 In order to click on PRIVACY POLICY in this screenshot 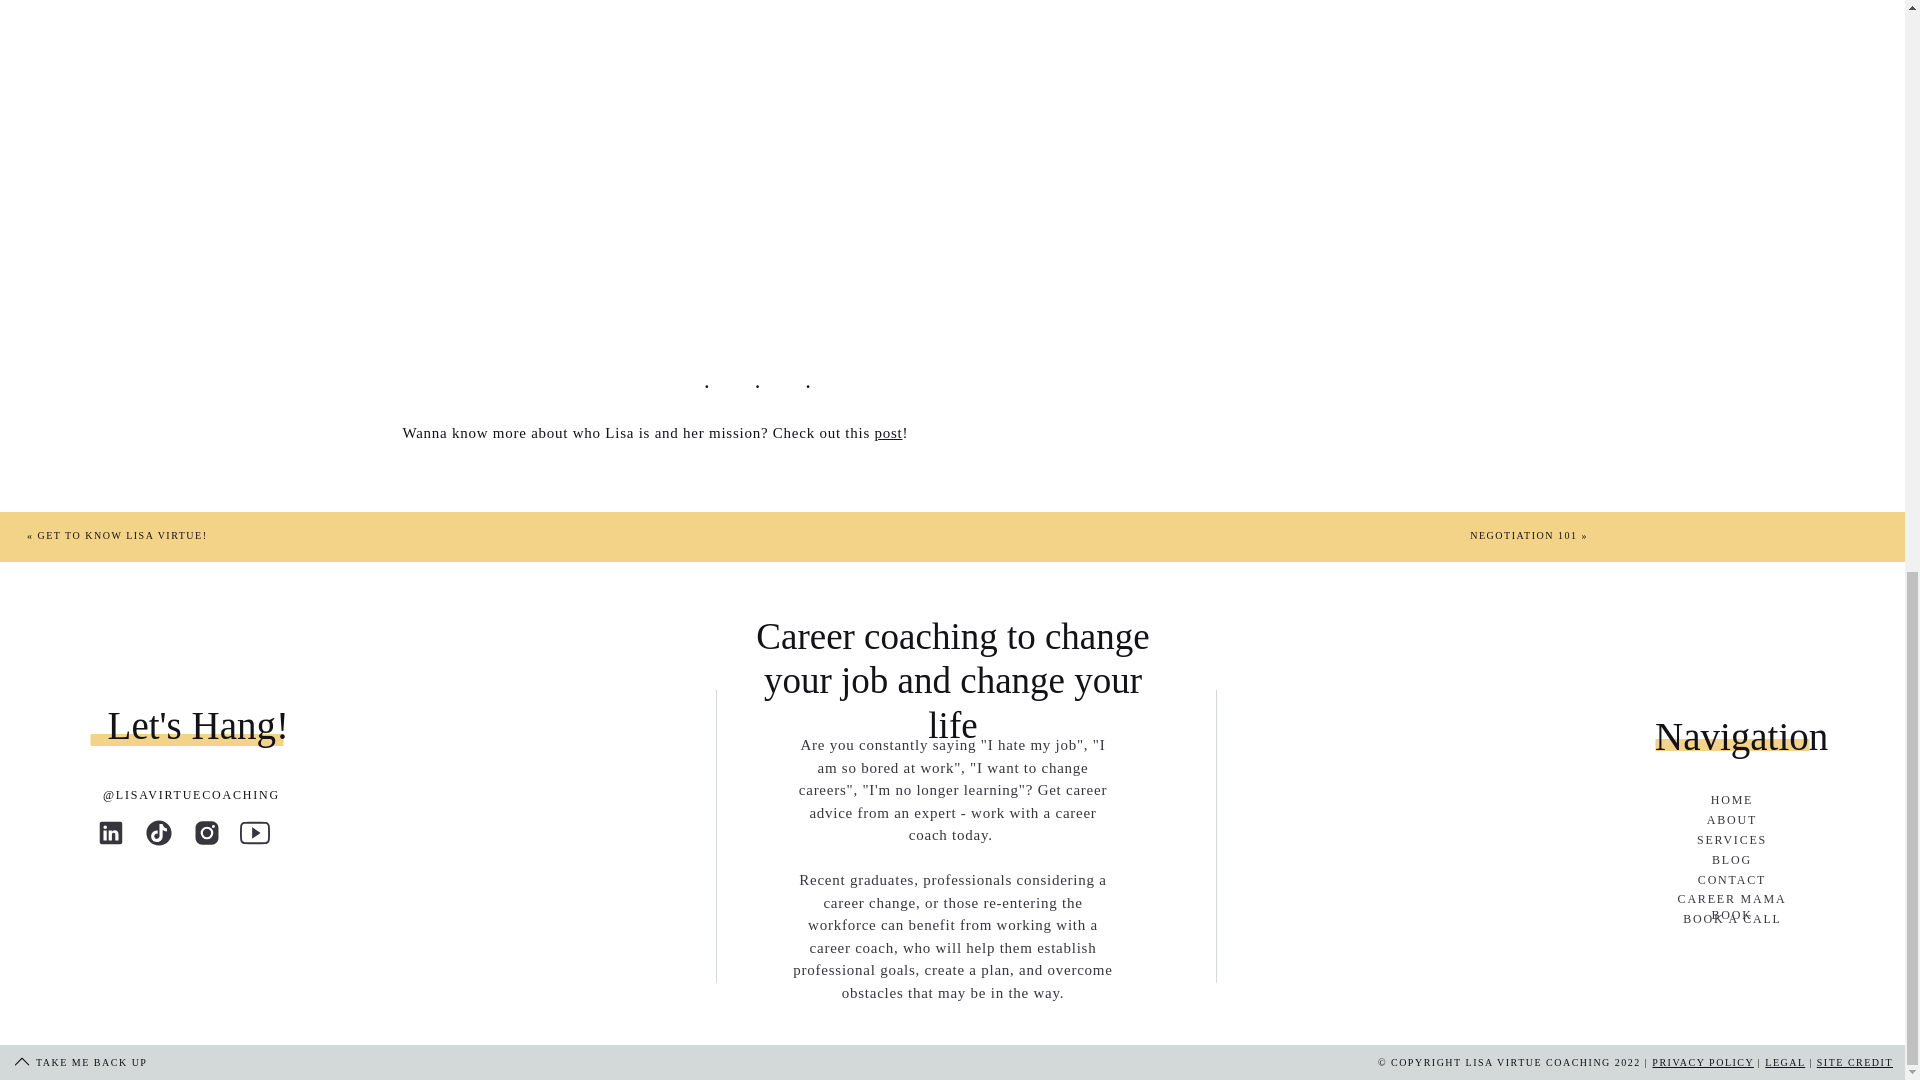, I will do `click(1702, 1062)`.